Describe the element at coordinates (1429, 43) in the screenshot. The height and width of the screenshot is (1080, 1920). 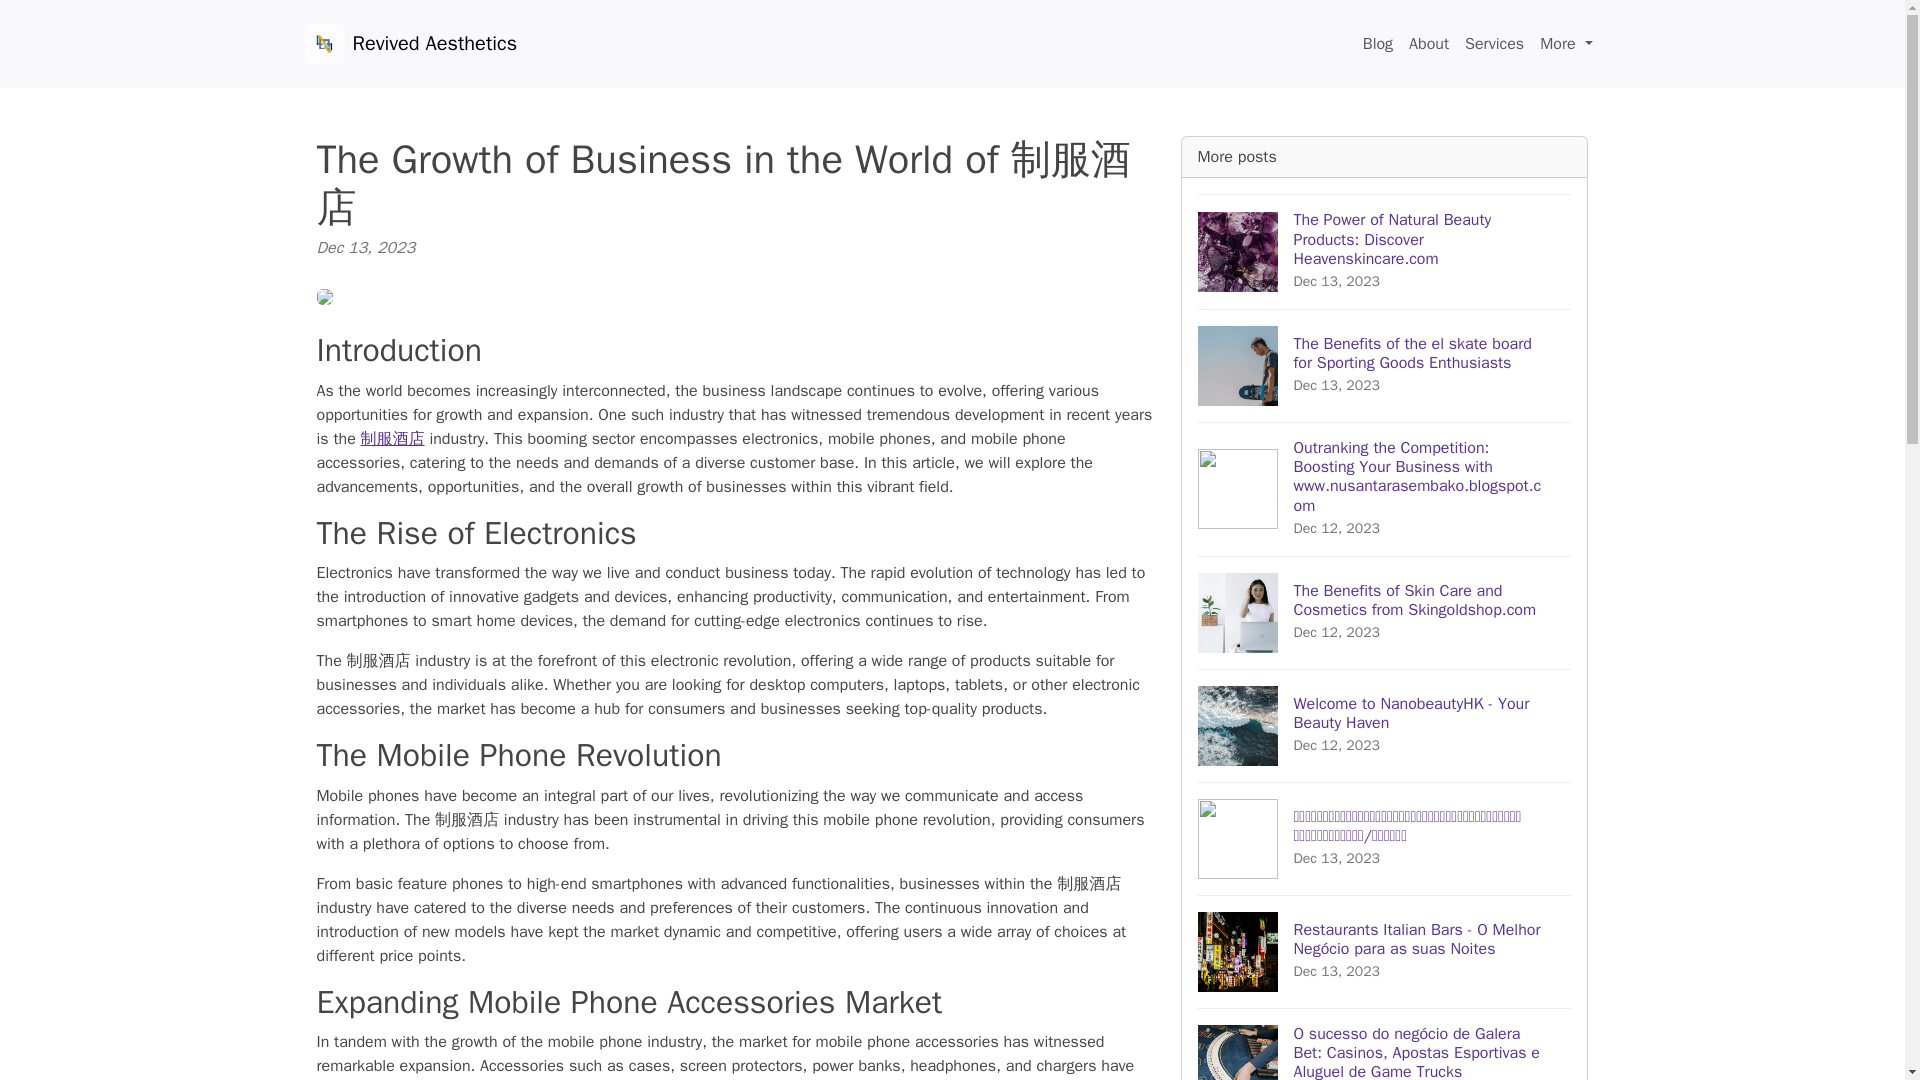
I see `Services` at that location.